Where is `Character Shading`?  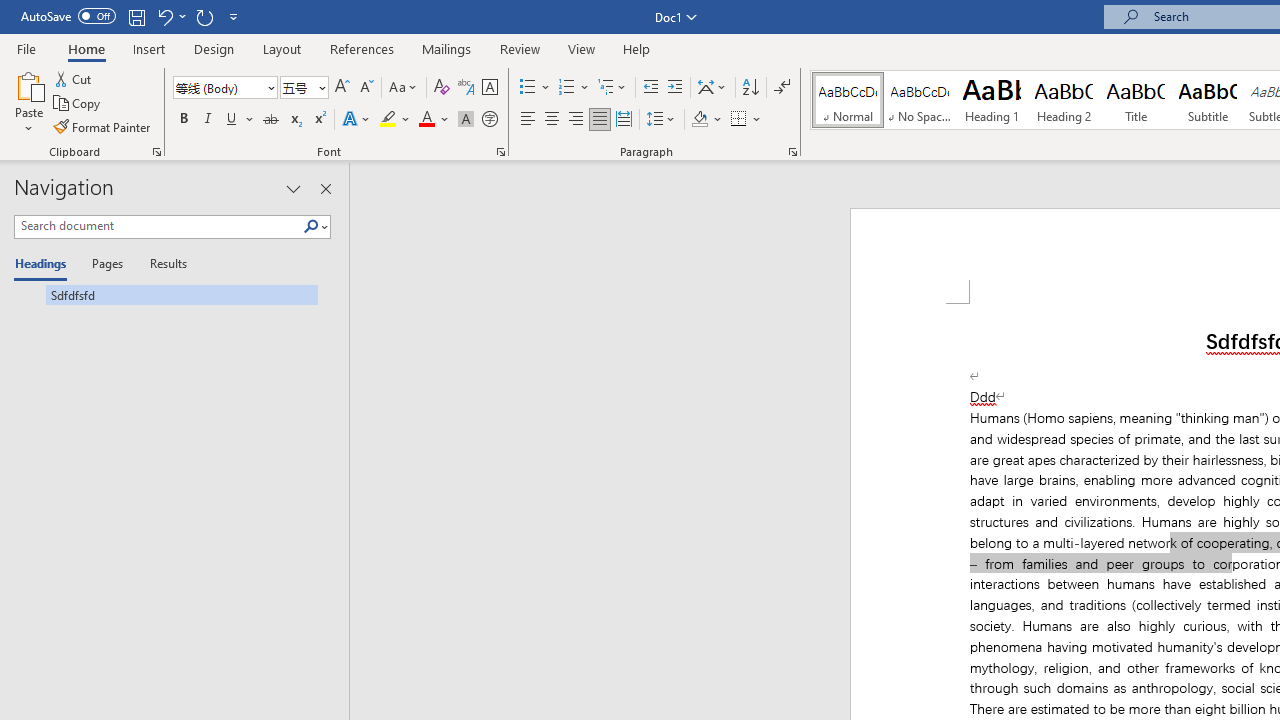 Character Shading is located at coordinates (466, 120).